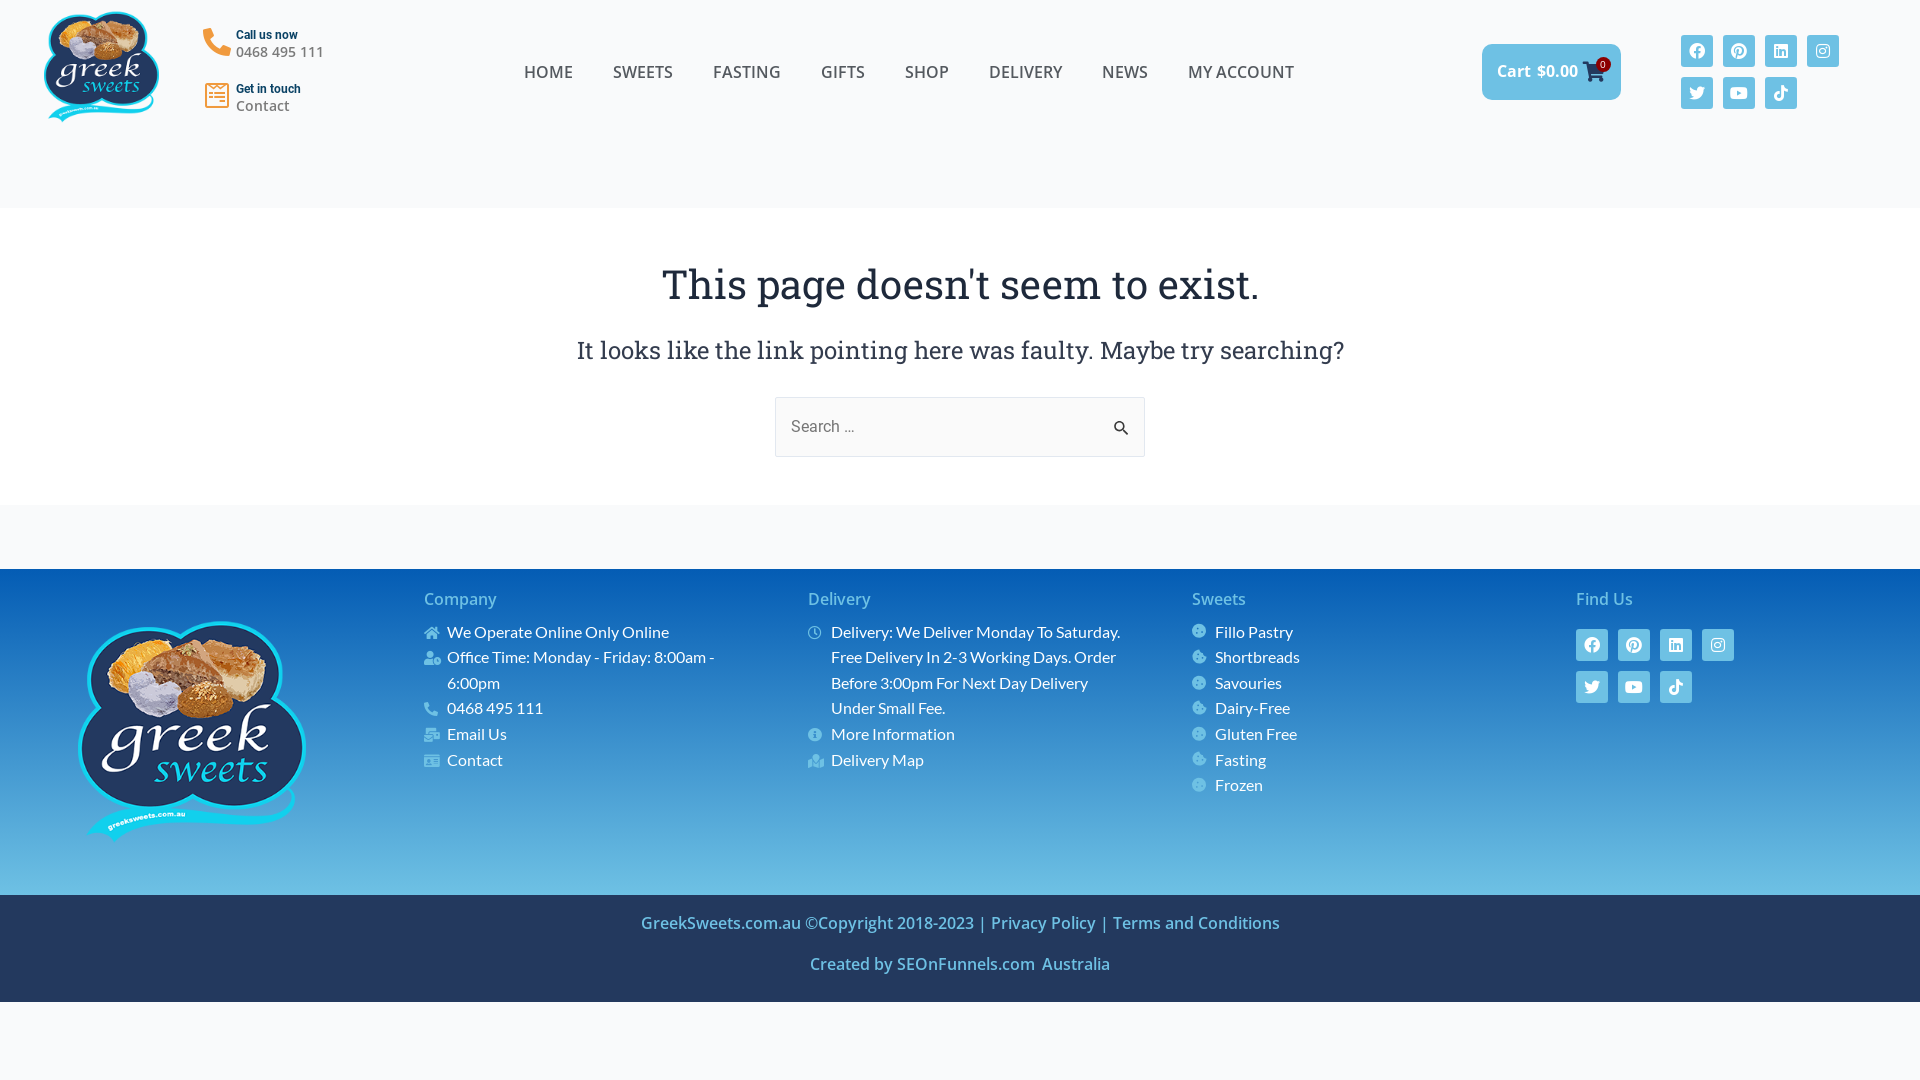 This screenshot has height=1080, width=1920. I want to click on Savouries, so click(1354, 683).